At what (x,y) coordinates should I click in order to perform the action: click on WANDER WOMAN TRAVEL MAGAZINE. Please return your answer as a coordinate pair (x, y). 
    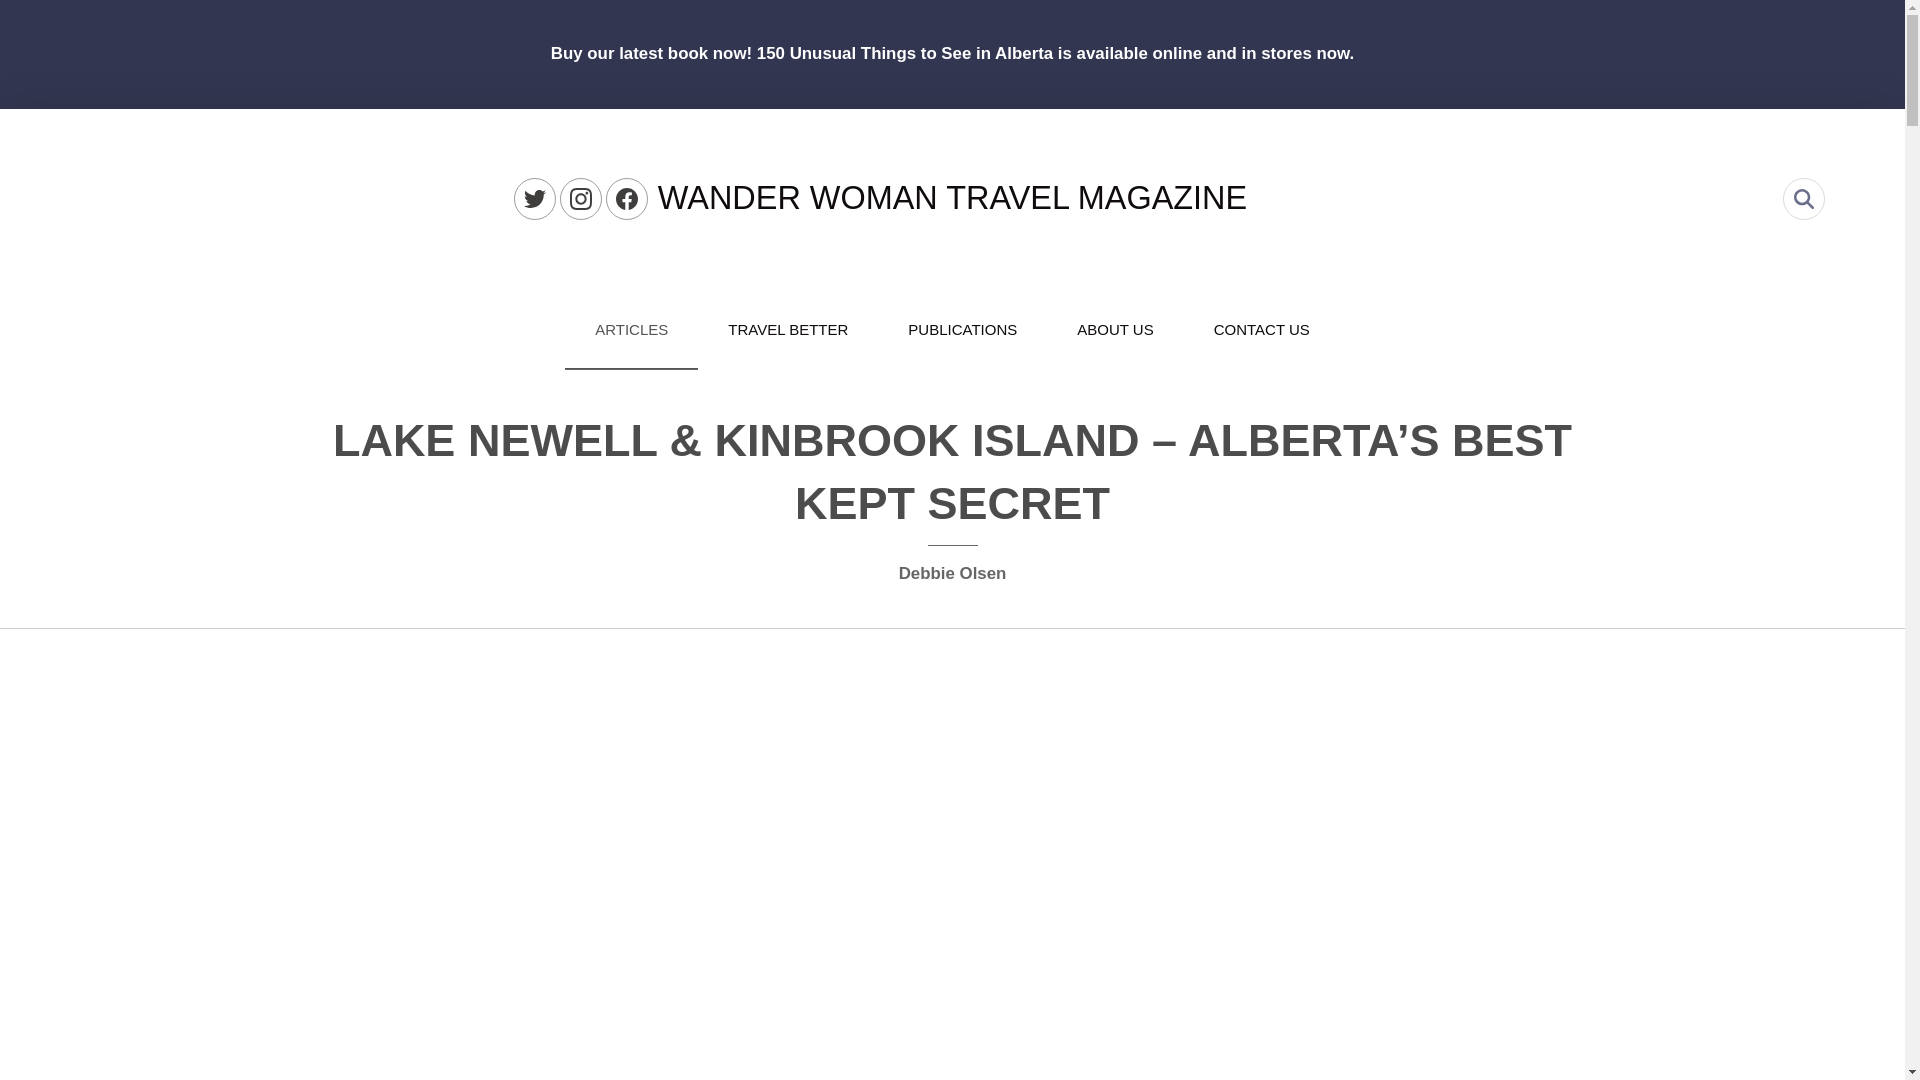
    Looking at the image, I should click on (952, 198).